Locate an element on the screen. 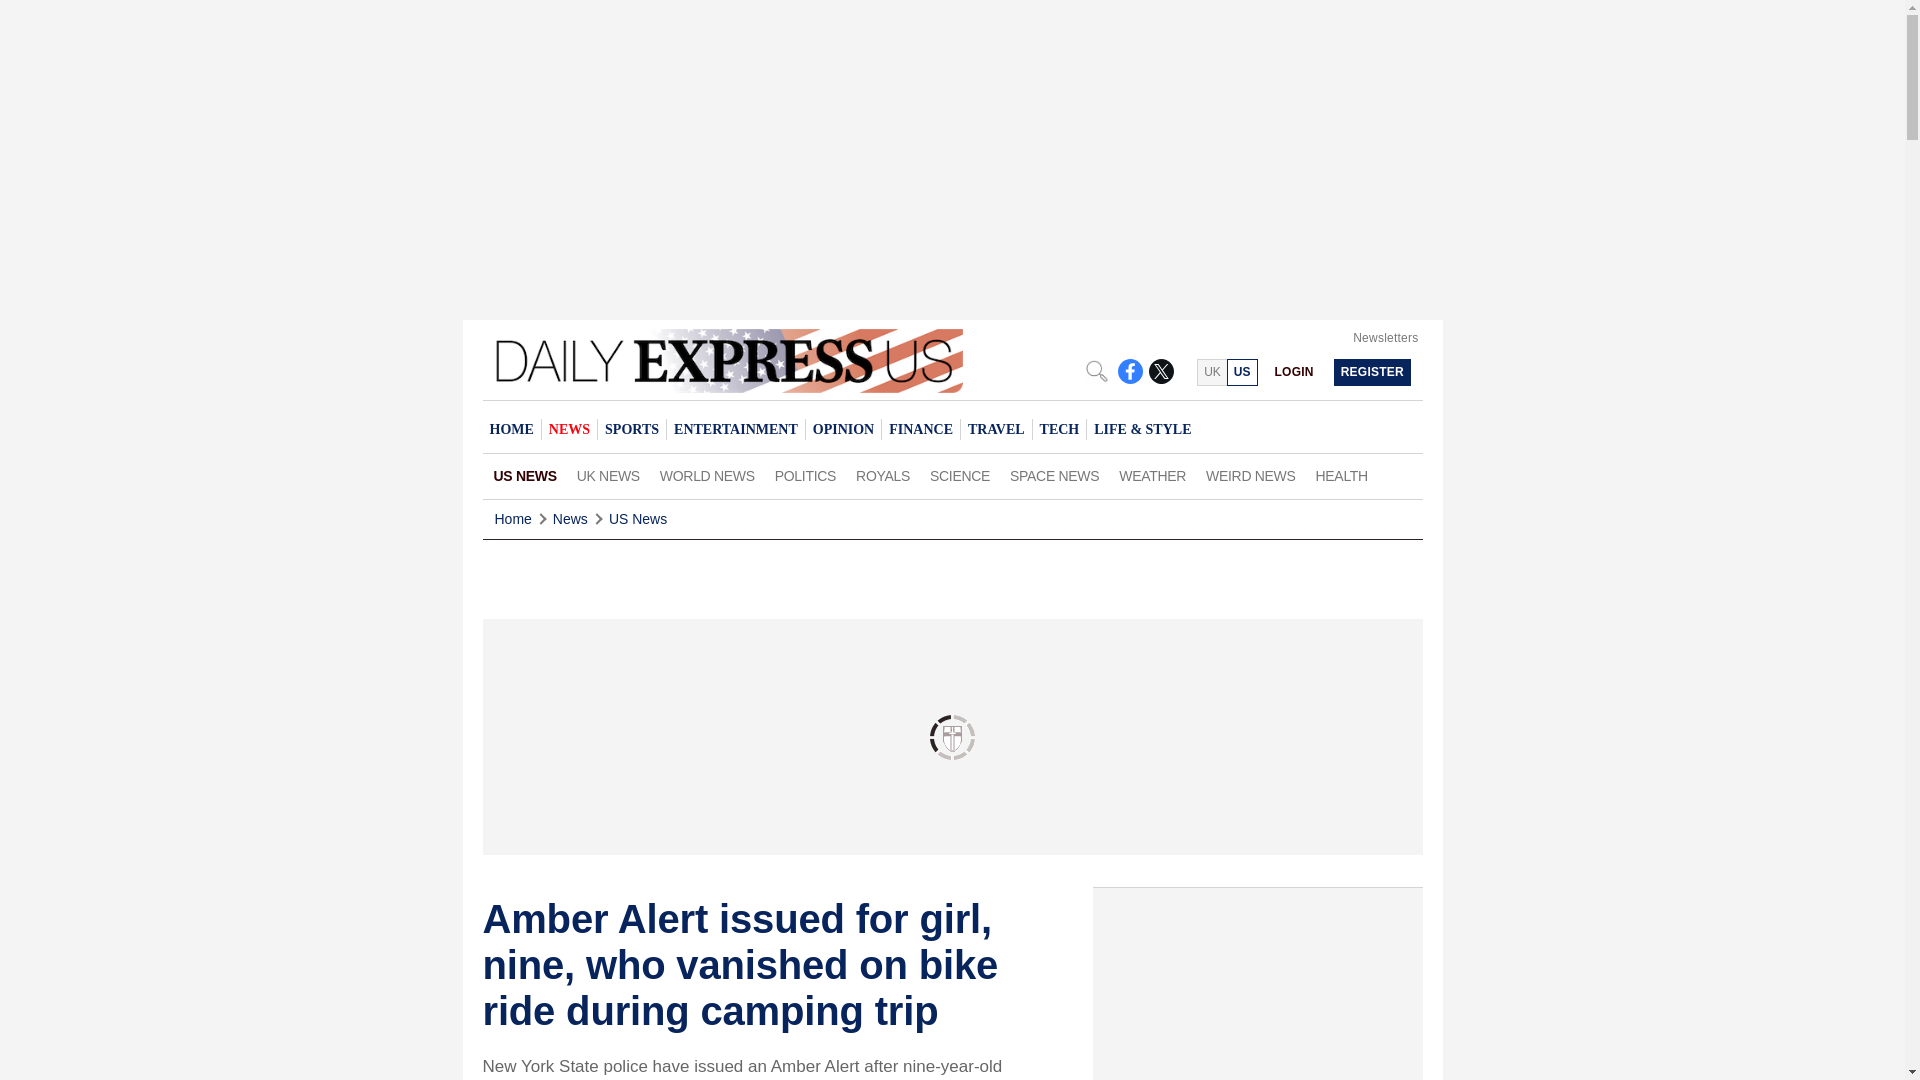 Image resolution: width=1920 pixels, height=1080 pixels. UK is located at coordinates (1211, 372).